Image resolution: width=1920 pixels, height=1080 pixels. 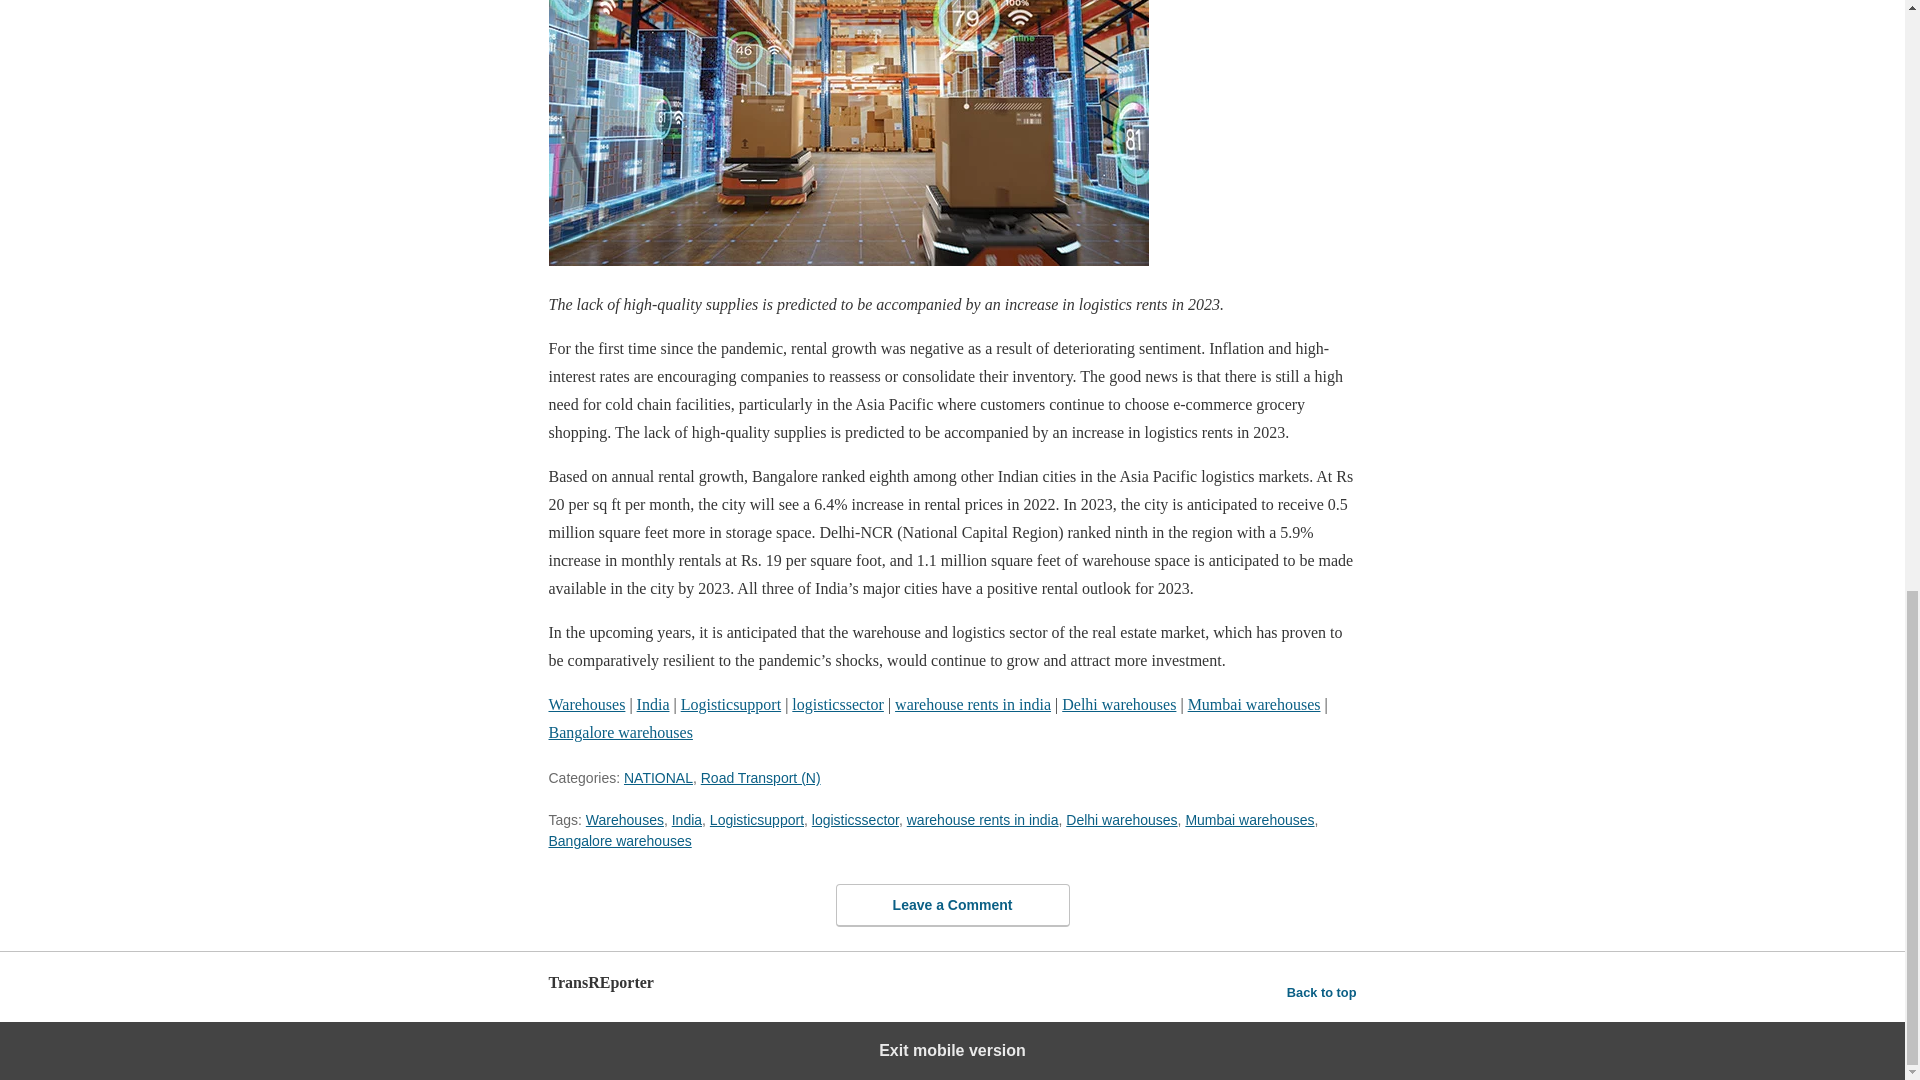 What do you see at coordinates (687, 820) in the screenshot?
I see `India` at bounding box center [687, 820].